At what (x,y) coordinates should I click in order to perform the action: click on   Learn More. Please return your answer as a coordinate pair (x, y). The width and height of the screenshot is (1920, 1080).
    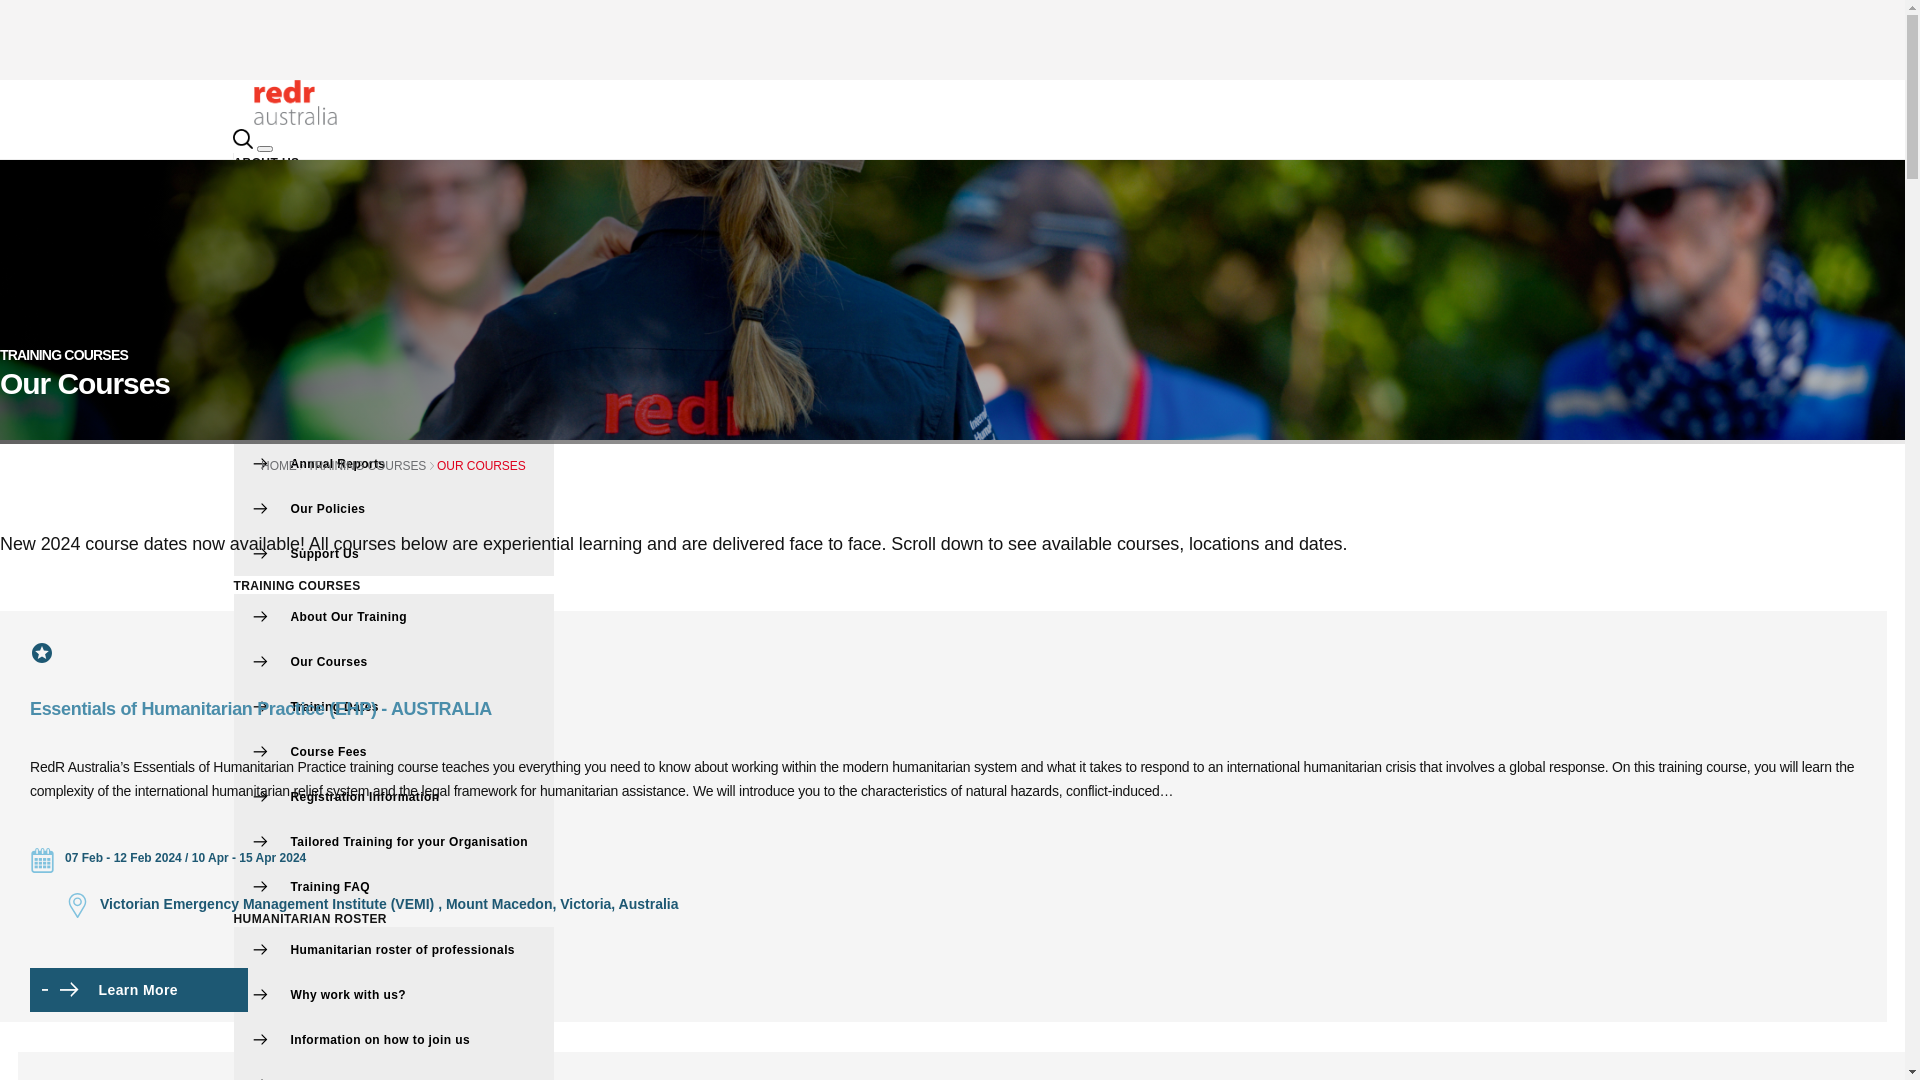
    Looking at the image, I should click on (119, 990).